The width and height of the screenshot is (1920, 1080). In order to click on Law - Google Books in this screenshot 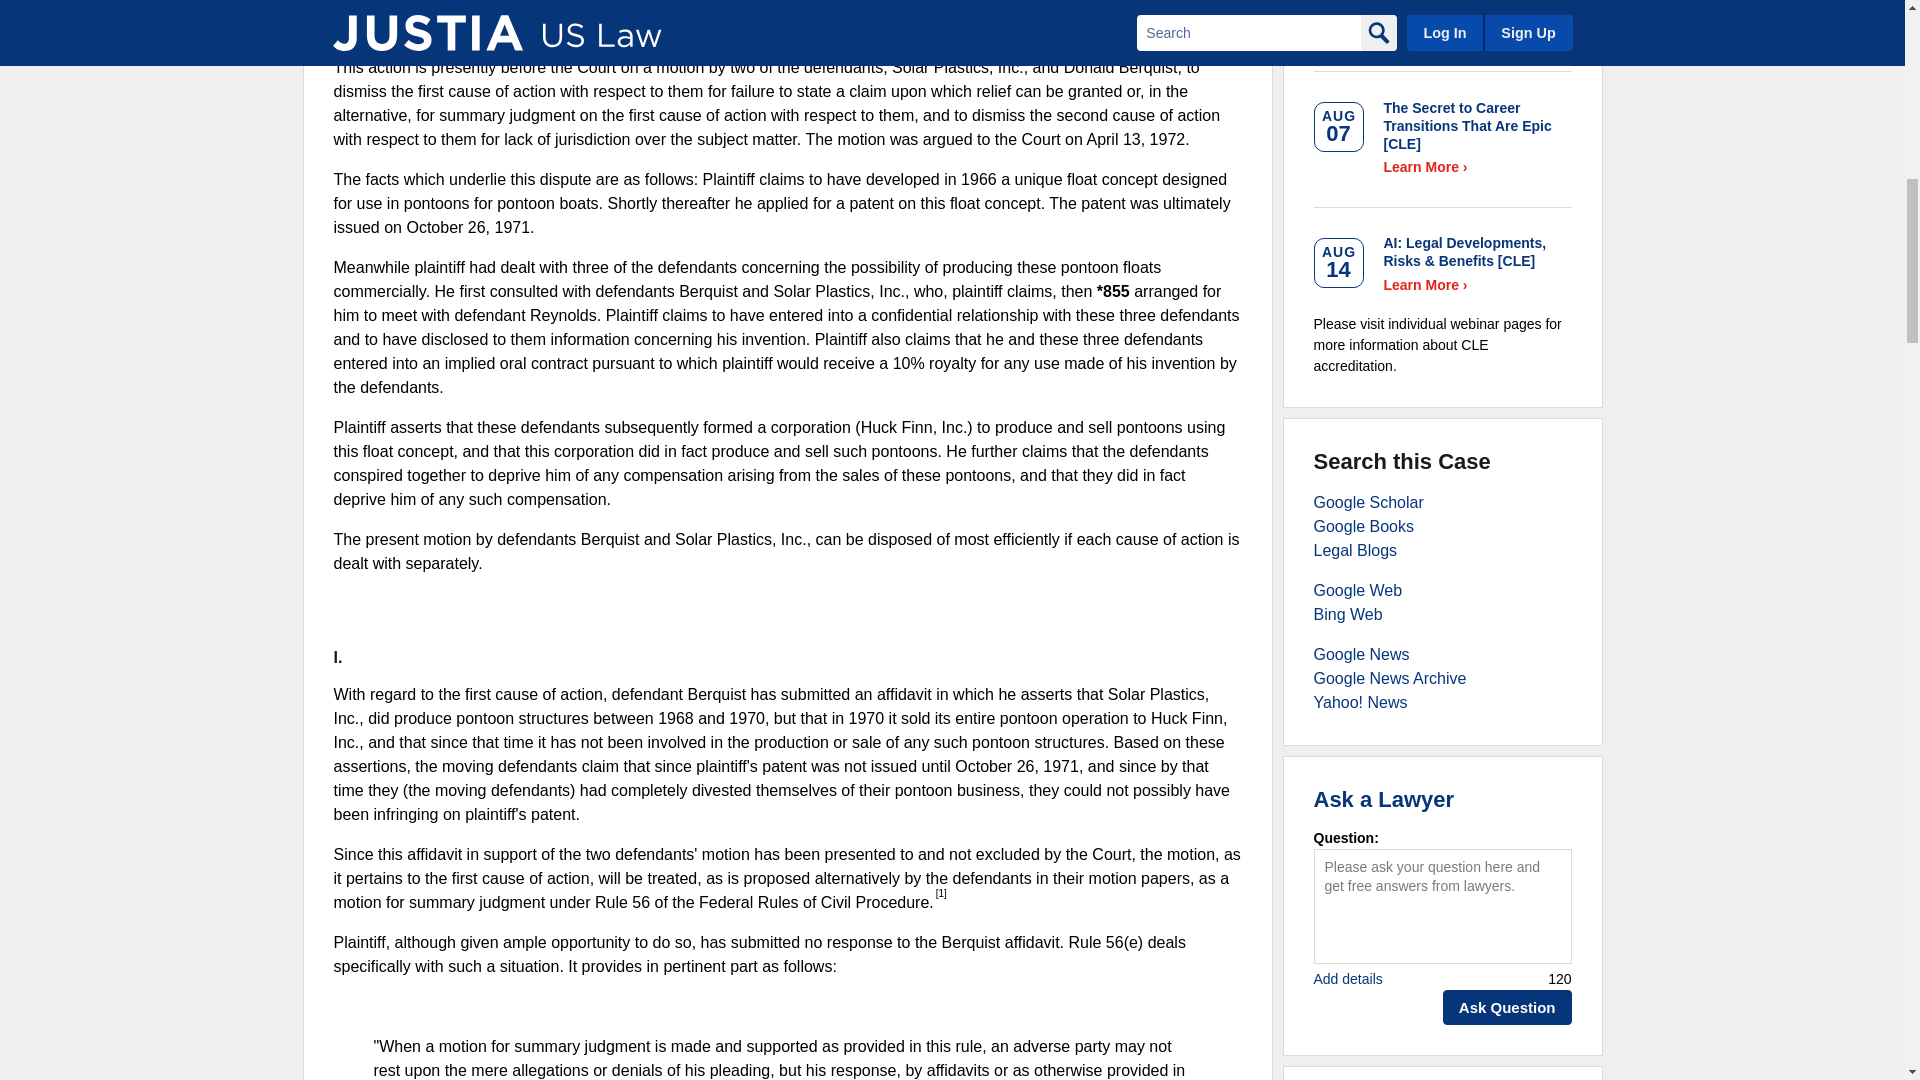, I will do `click(1364, 526)`.